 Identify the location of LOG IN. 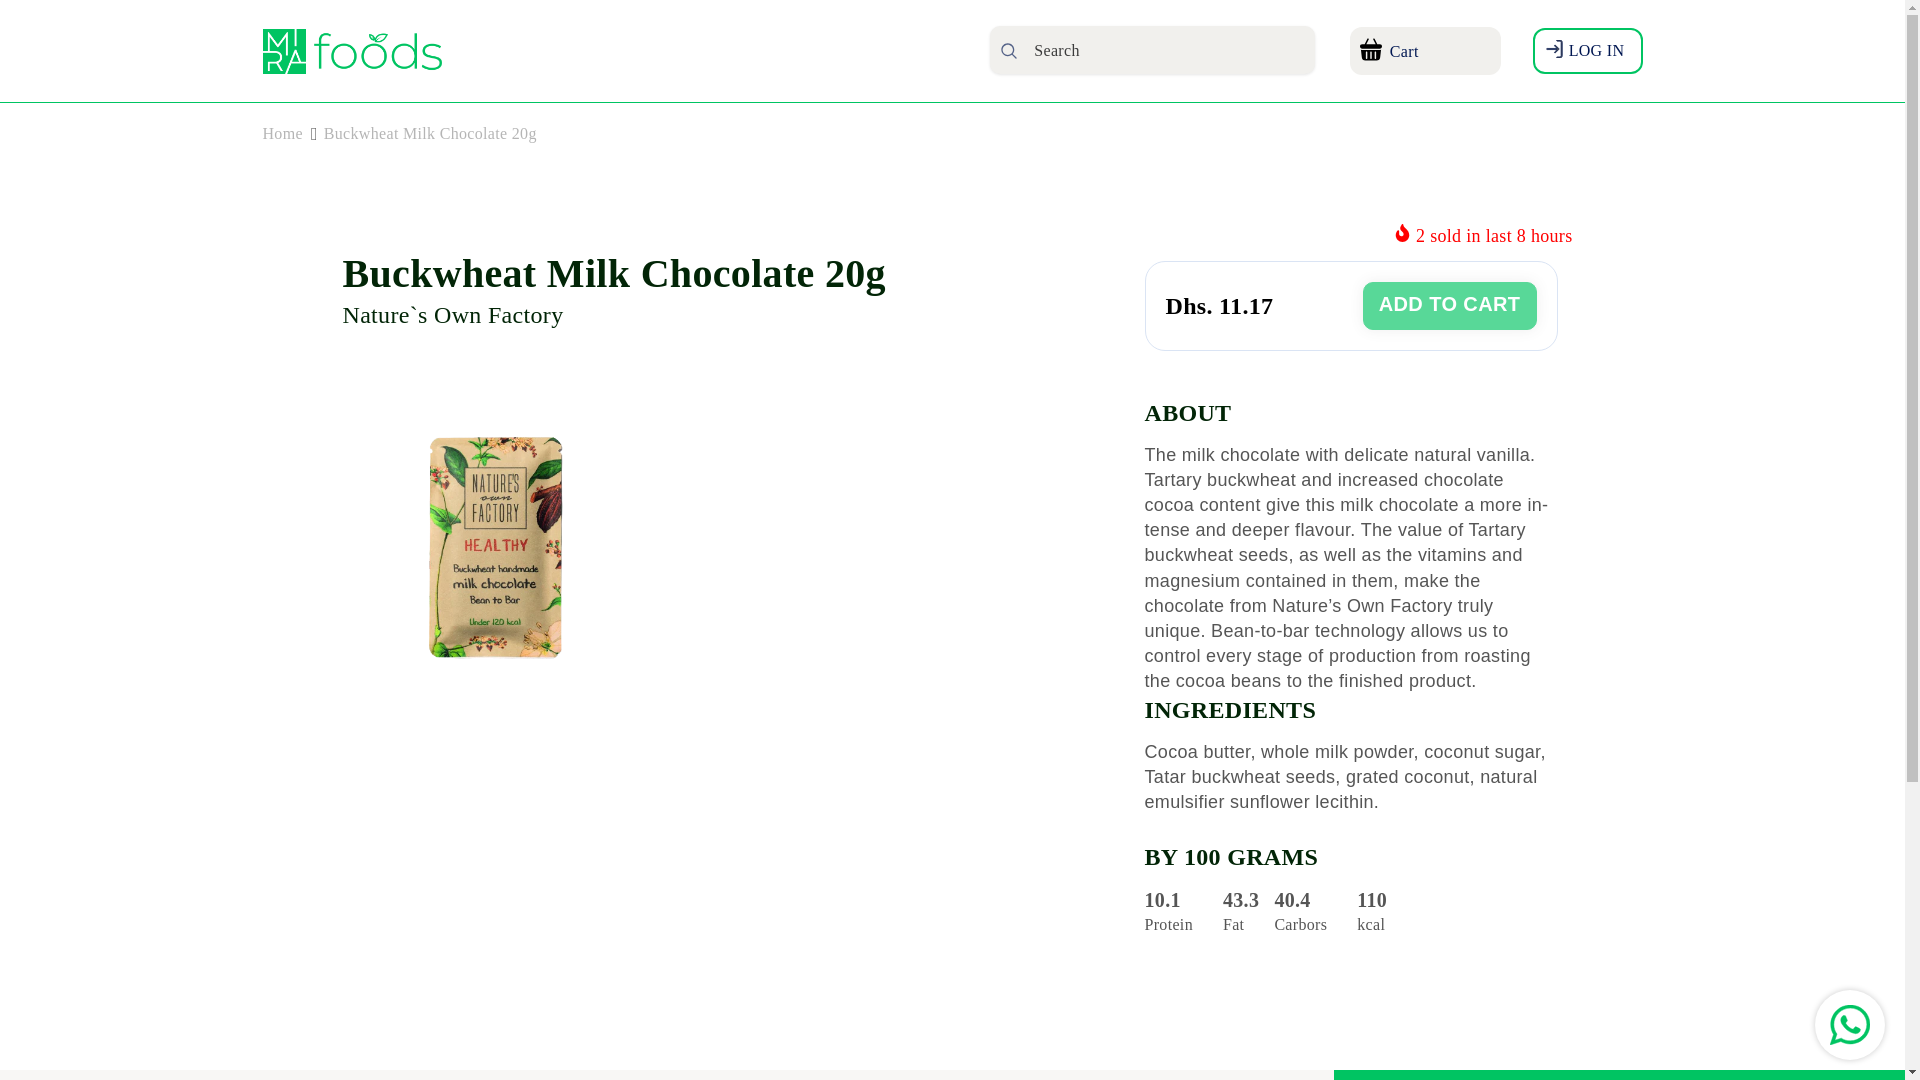
(1588, 50).